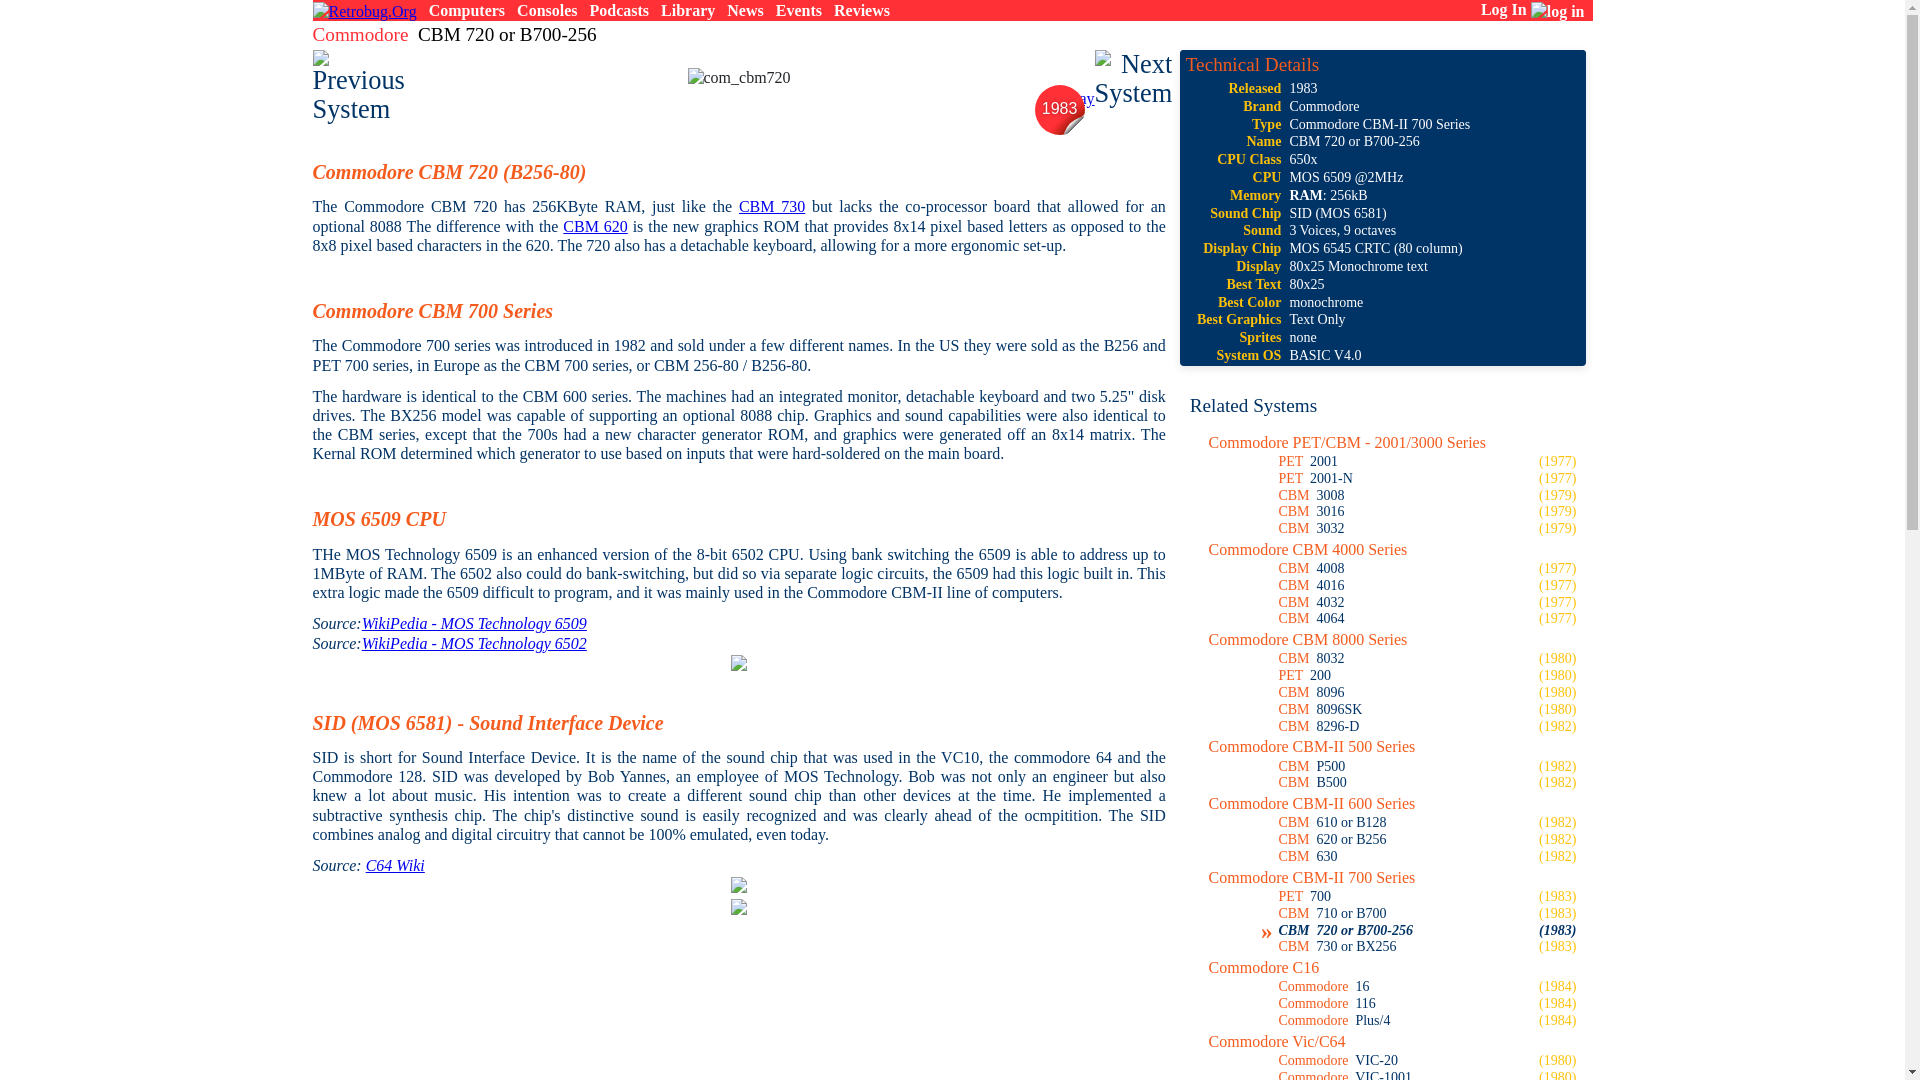  Describe the element at coordinates (798, 10) in the screenshot. I see `Events` at that location.